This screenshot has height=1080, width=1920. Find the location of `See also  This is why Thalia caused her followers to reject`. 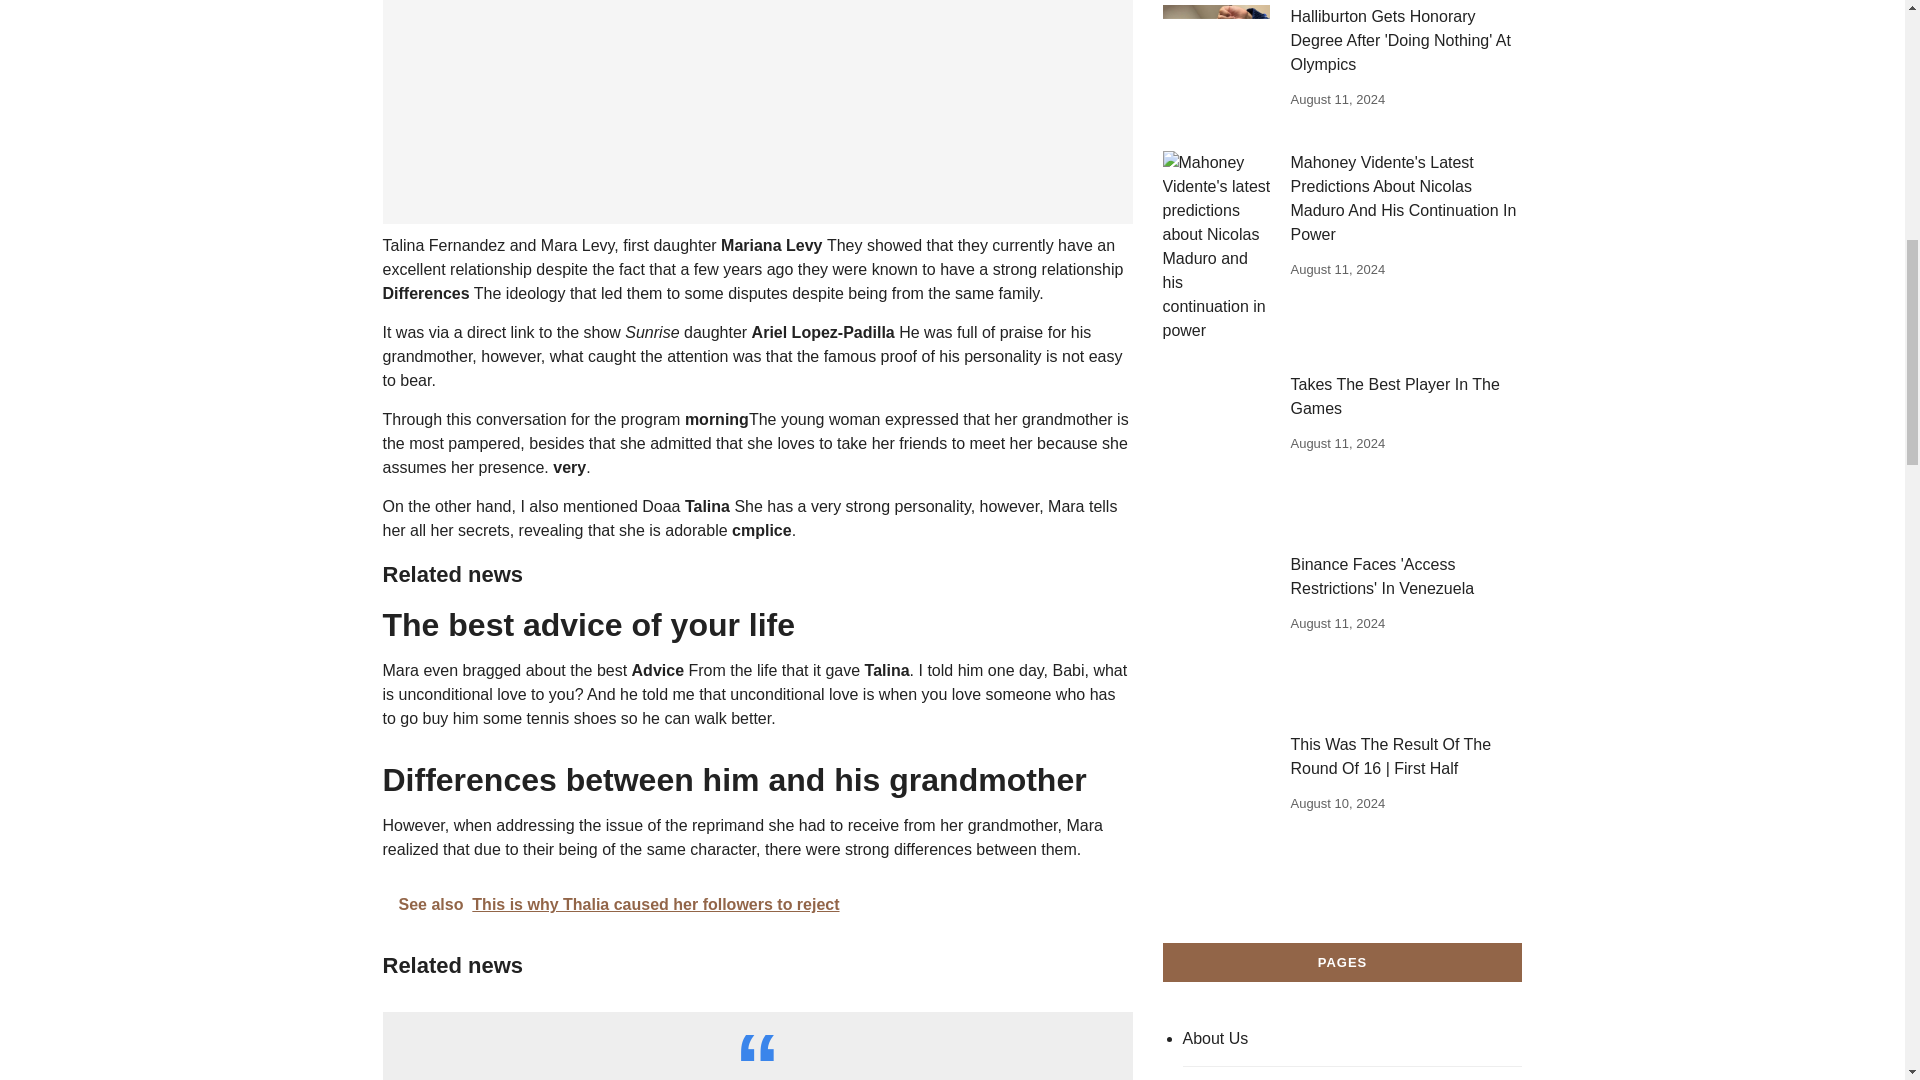

See also  This is why Thalia caused her followers to reject is located at coordinates (757, 904).